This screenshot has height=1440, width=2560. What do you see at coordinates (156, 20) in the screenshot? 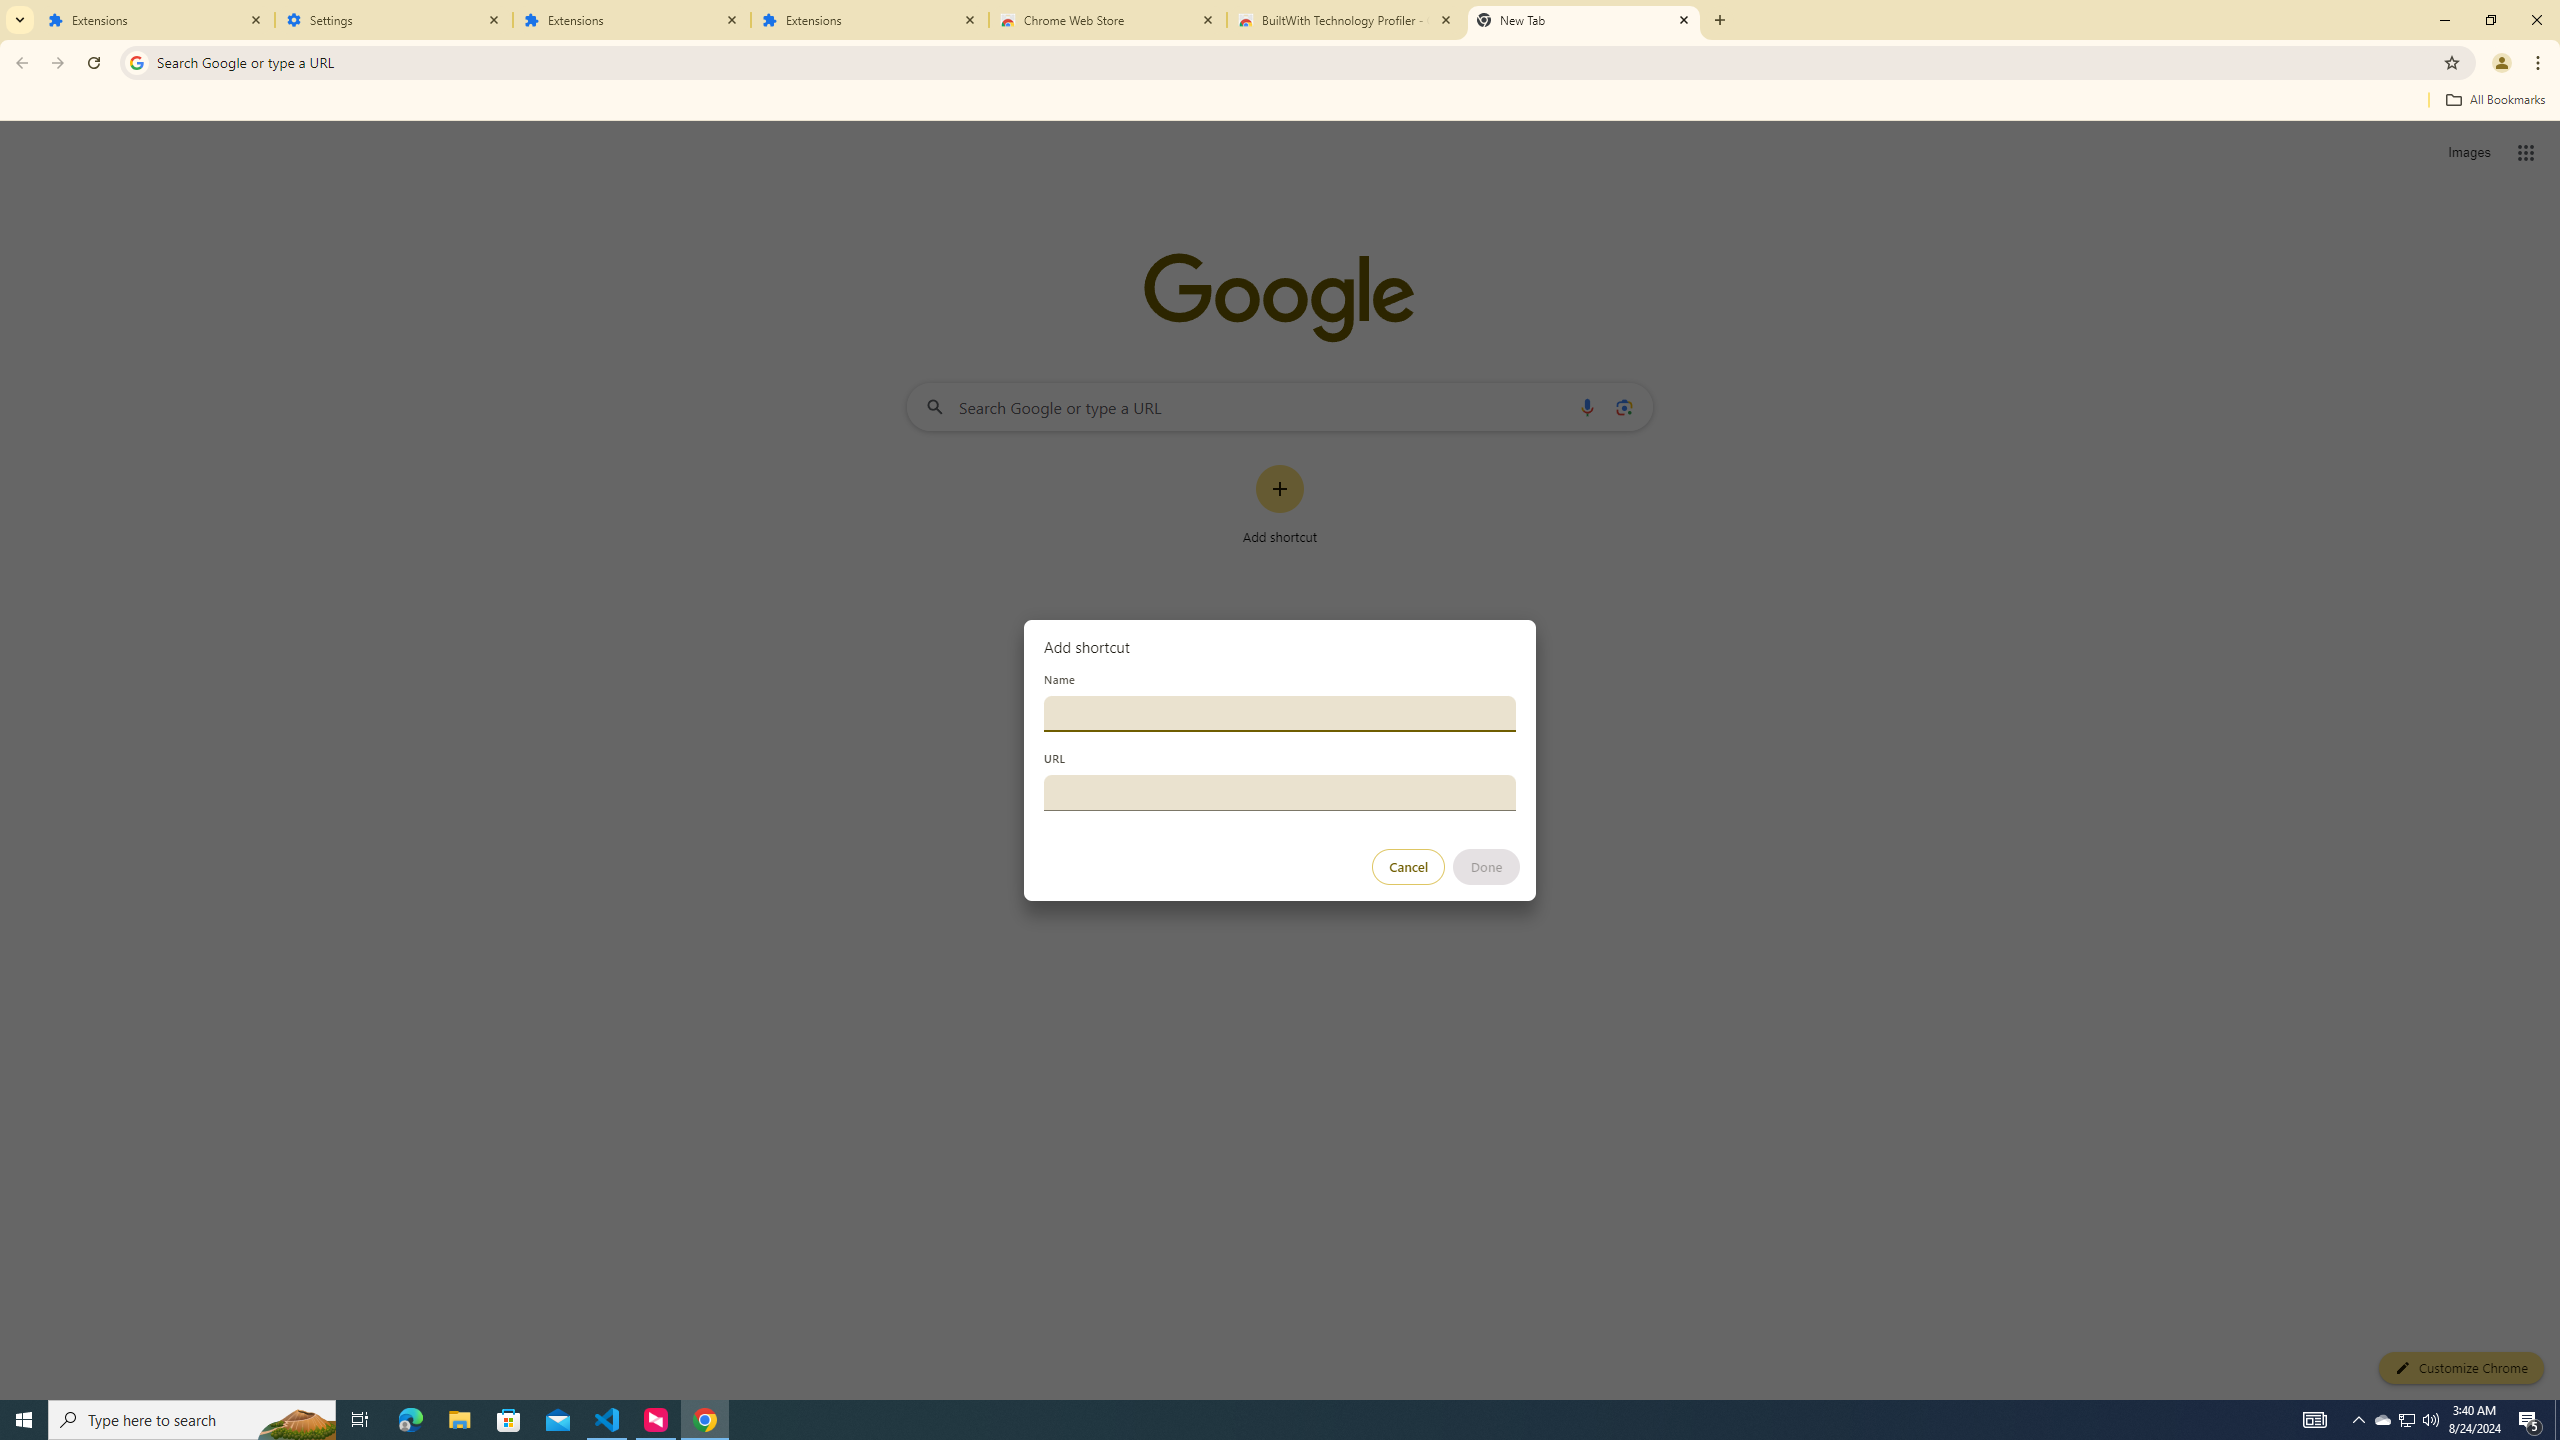
I see `Extensions` at bounding box center [156, 20].